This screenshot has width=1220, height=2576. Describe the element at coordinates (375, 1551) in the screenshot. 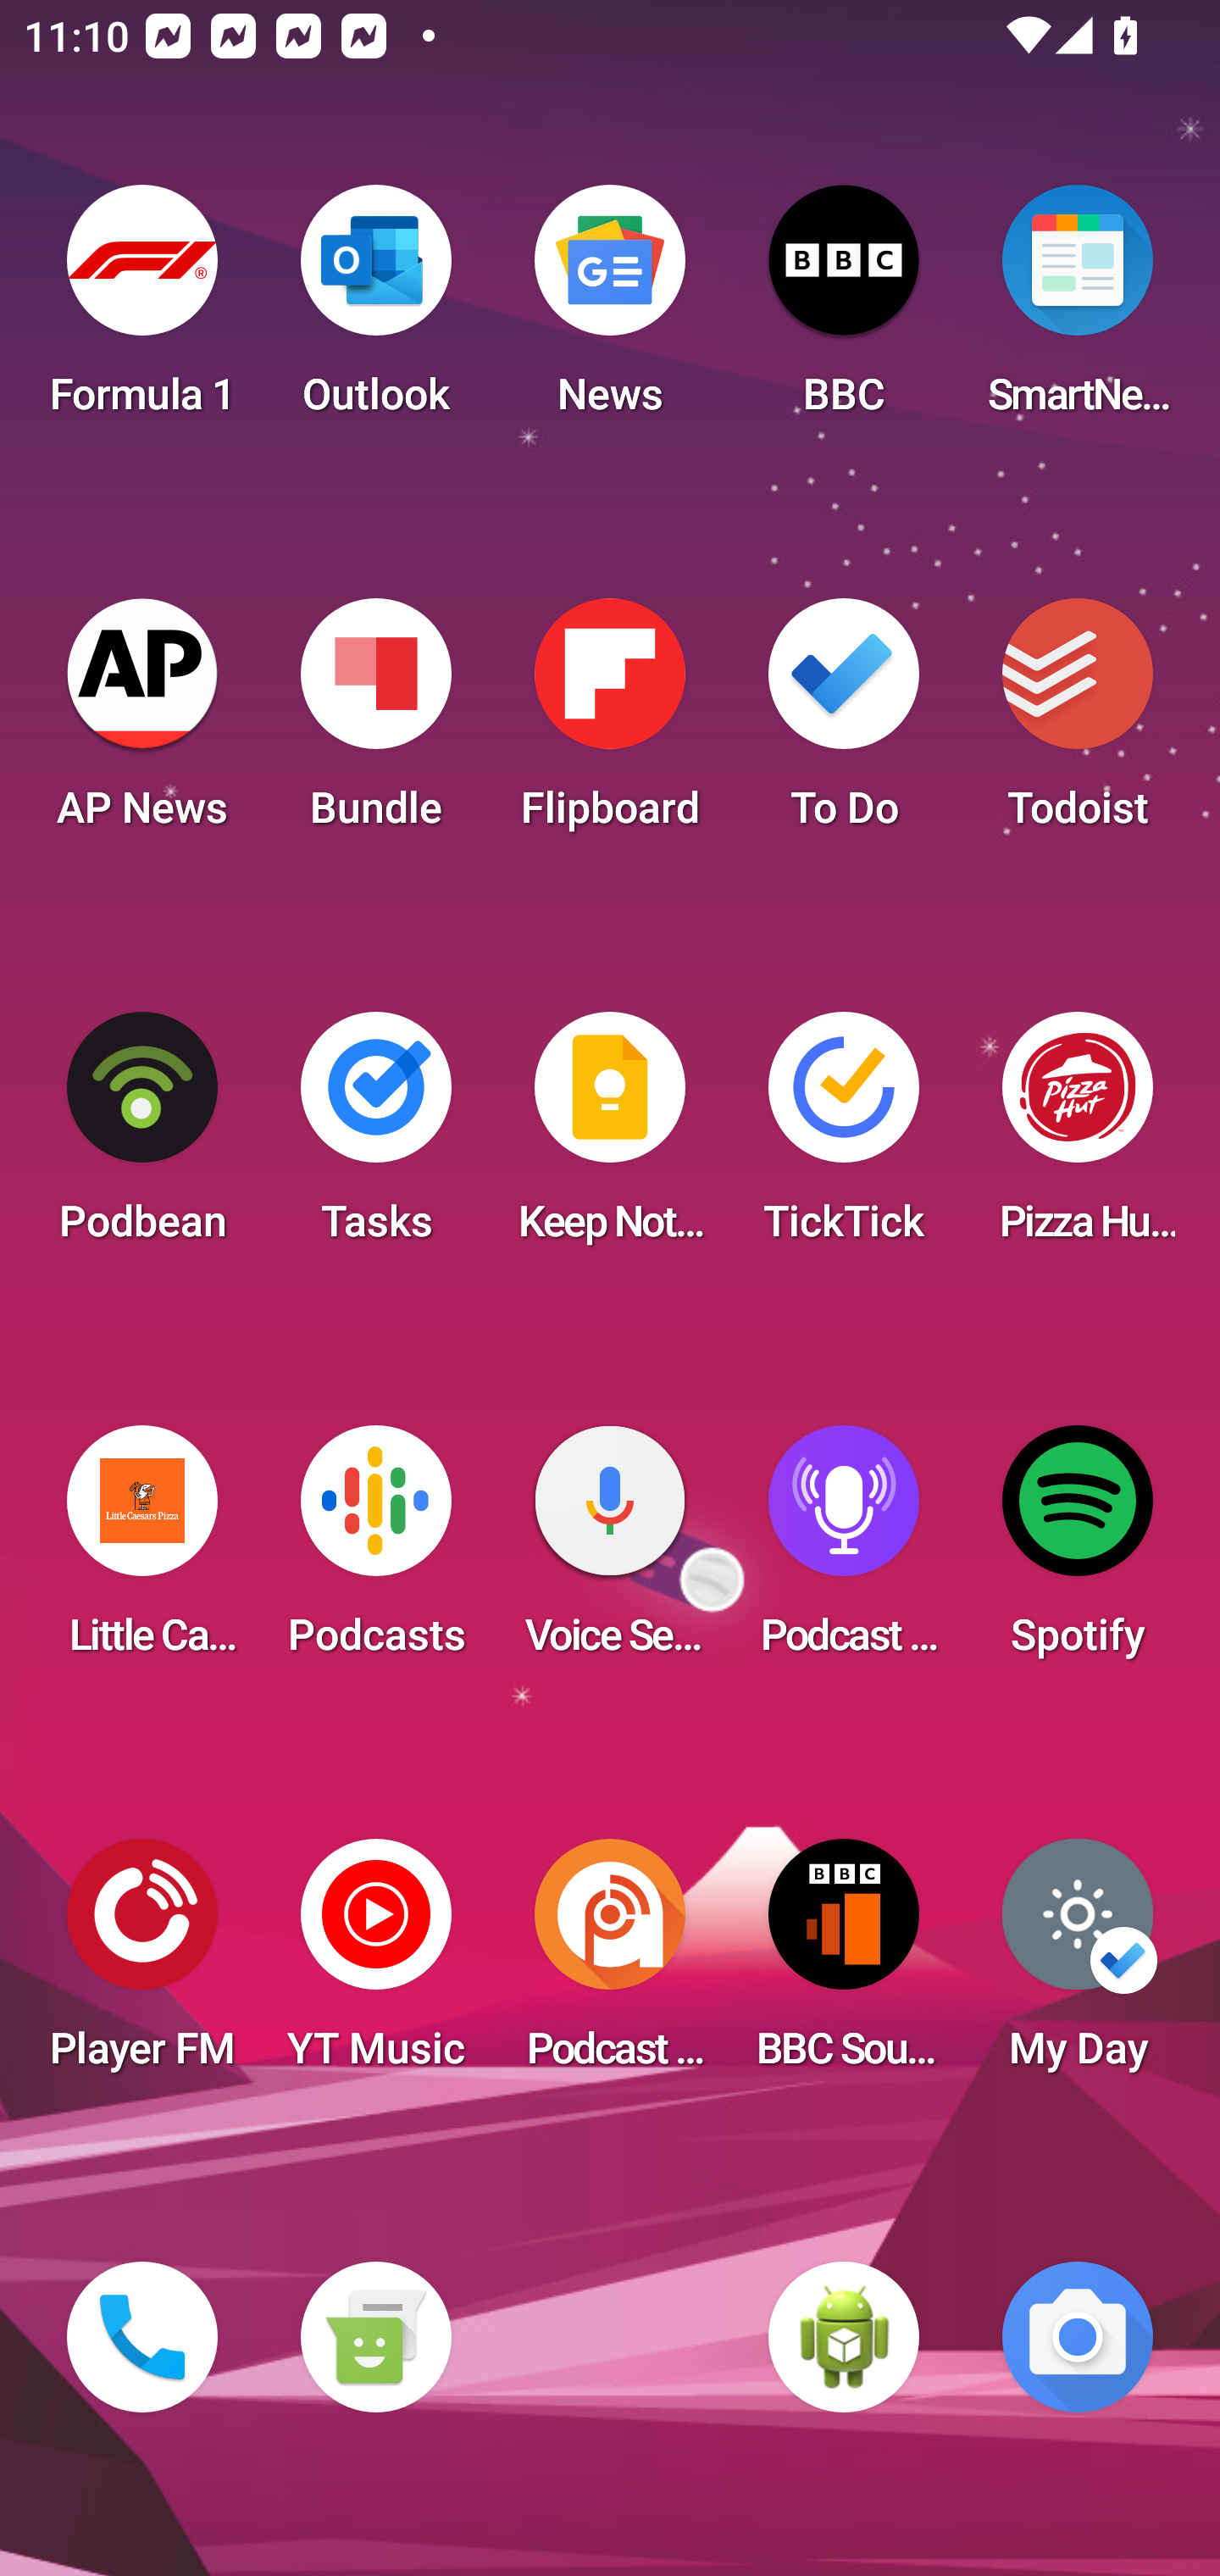

I see `Podcasts` at that location.